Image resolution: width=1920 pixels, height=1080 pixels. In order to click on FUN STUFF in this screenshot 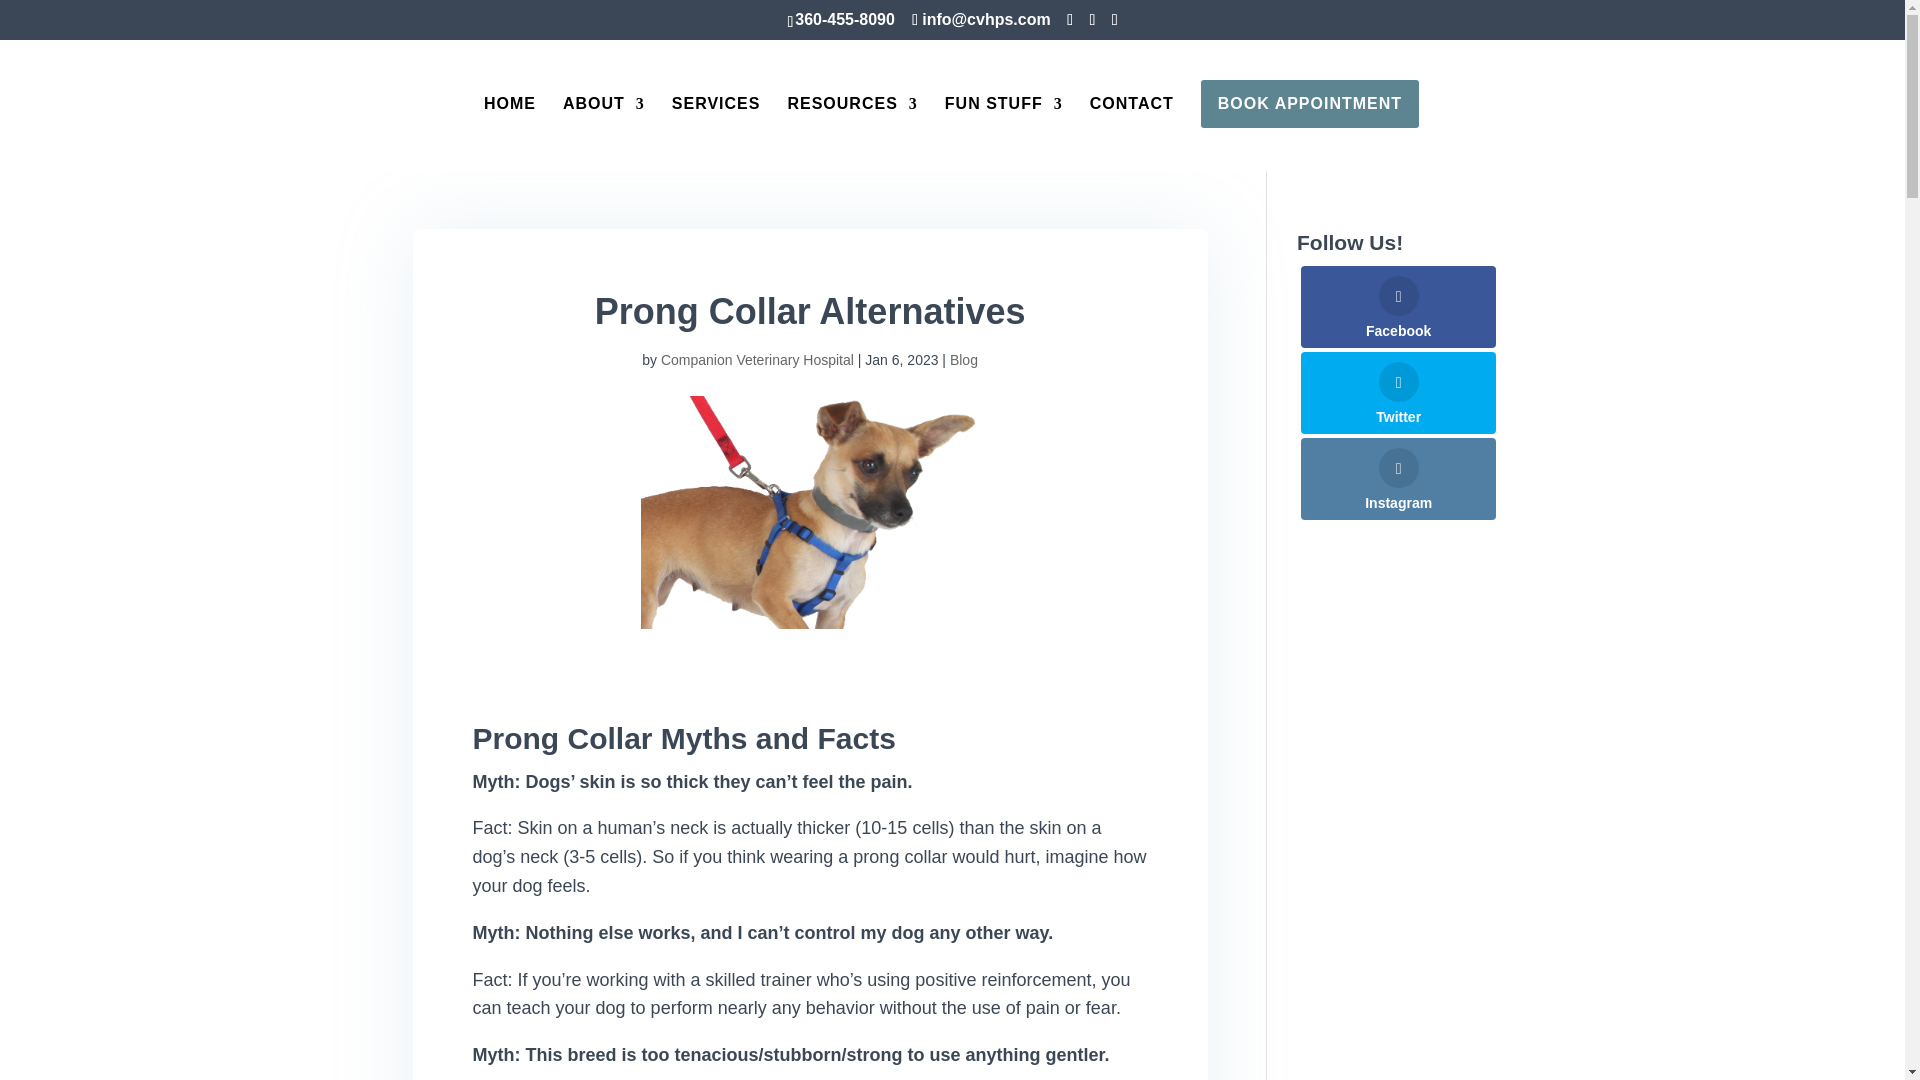, I will do `click(1004, 134)`.